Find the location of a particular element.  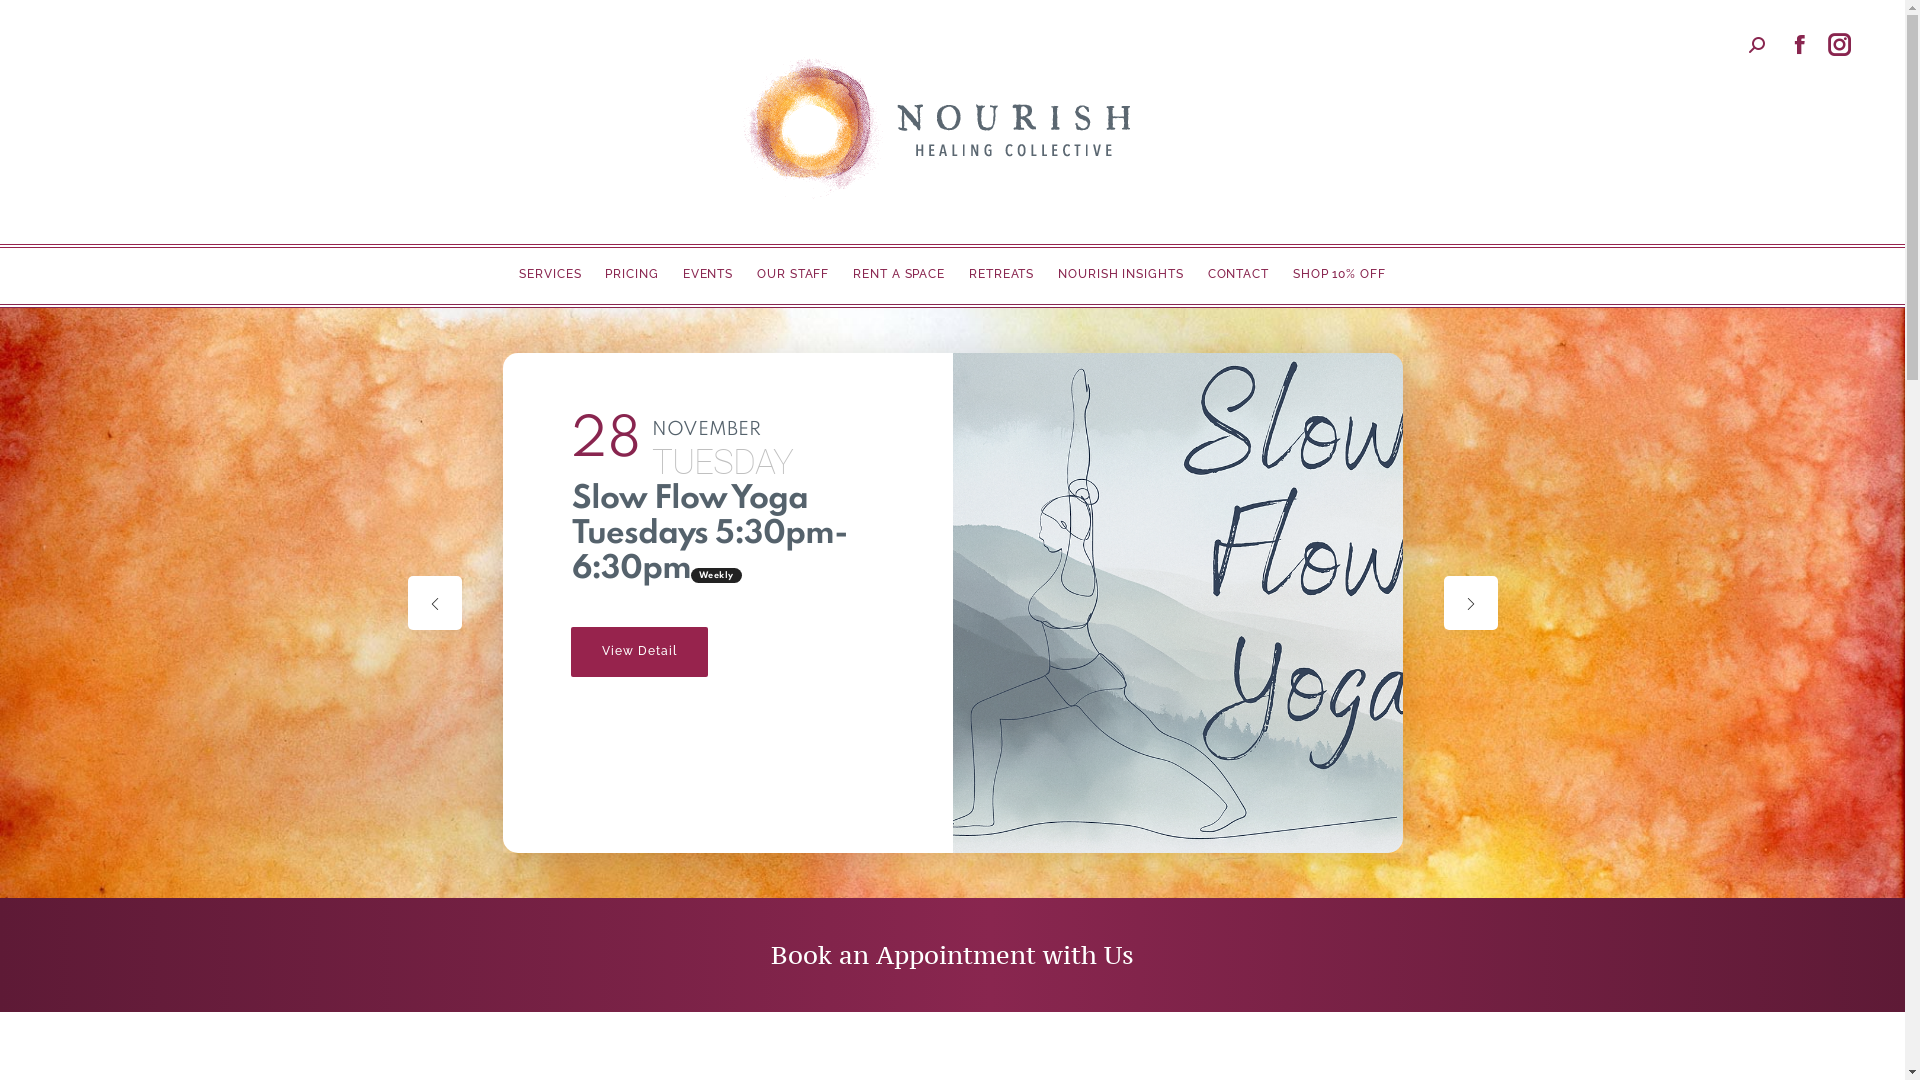

NOURISH INSIGHTS is located at coordinates (1120, 274).